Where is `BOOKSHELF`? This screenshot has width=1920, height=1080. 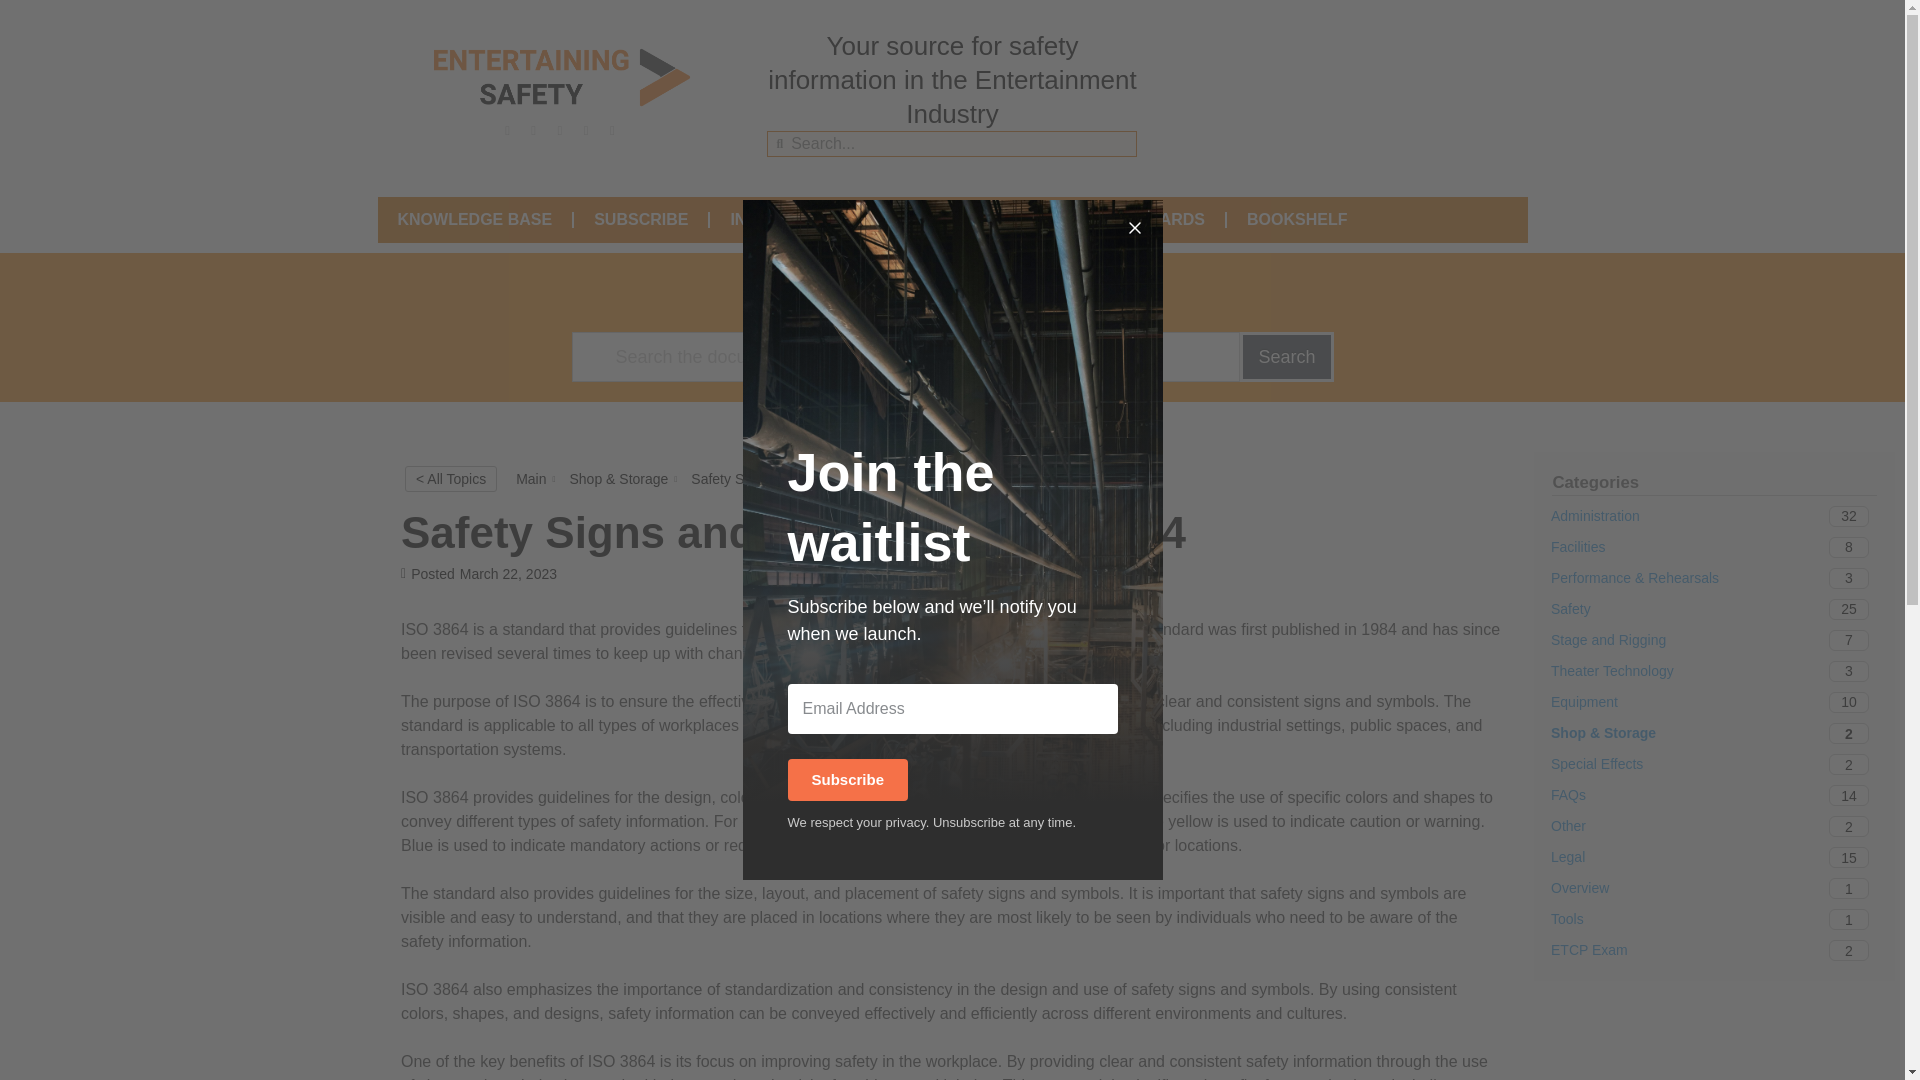
BOOKSHELF is located at coordinates (475, 220).